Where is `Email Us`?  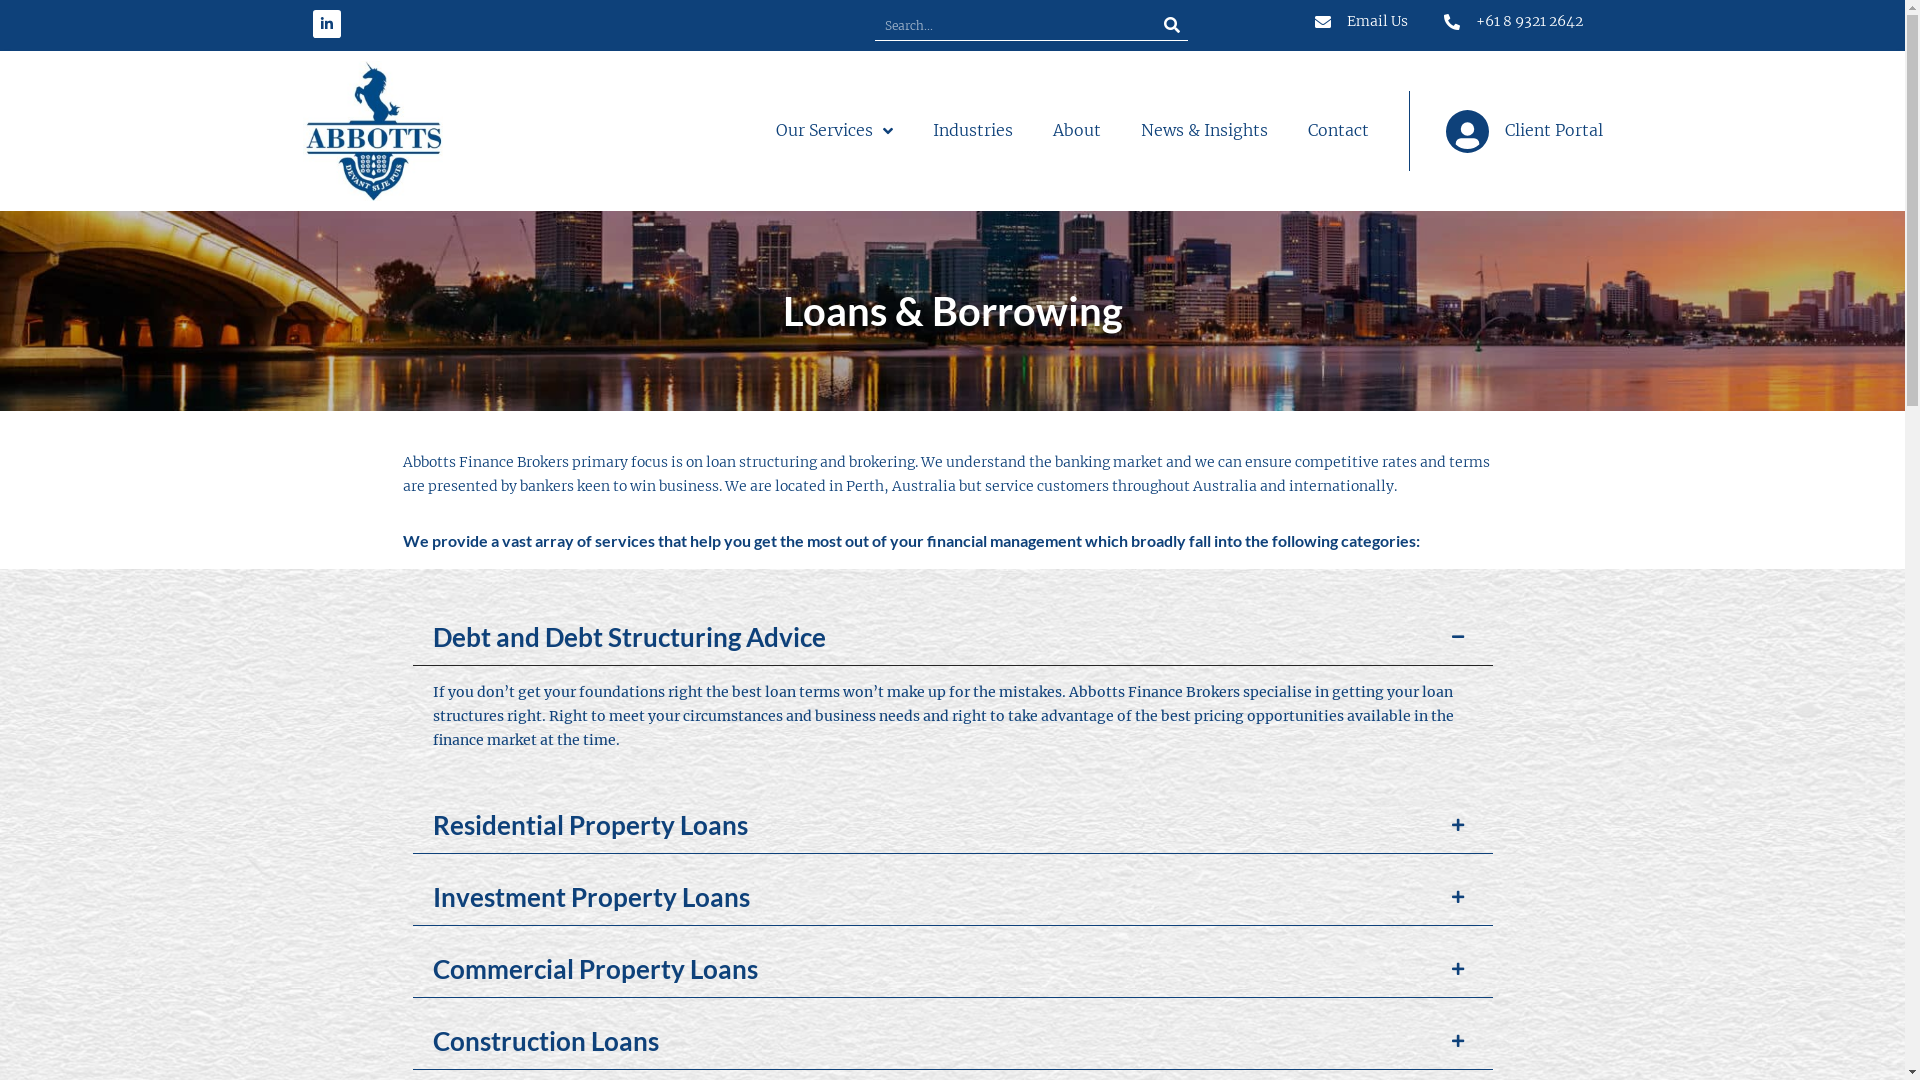 Email Us is located at coordinates (1360, 22).